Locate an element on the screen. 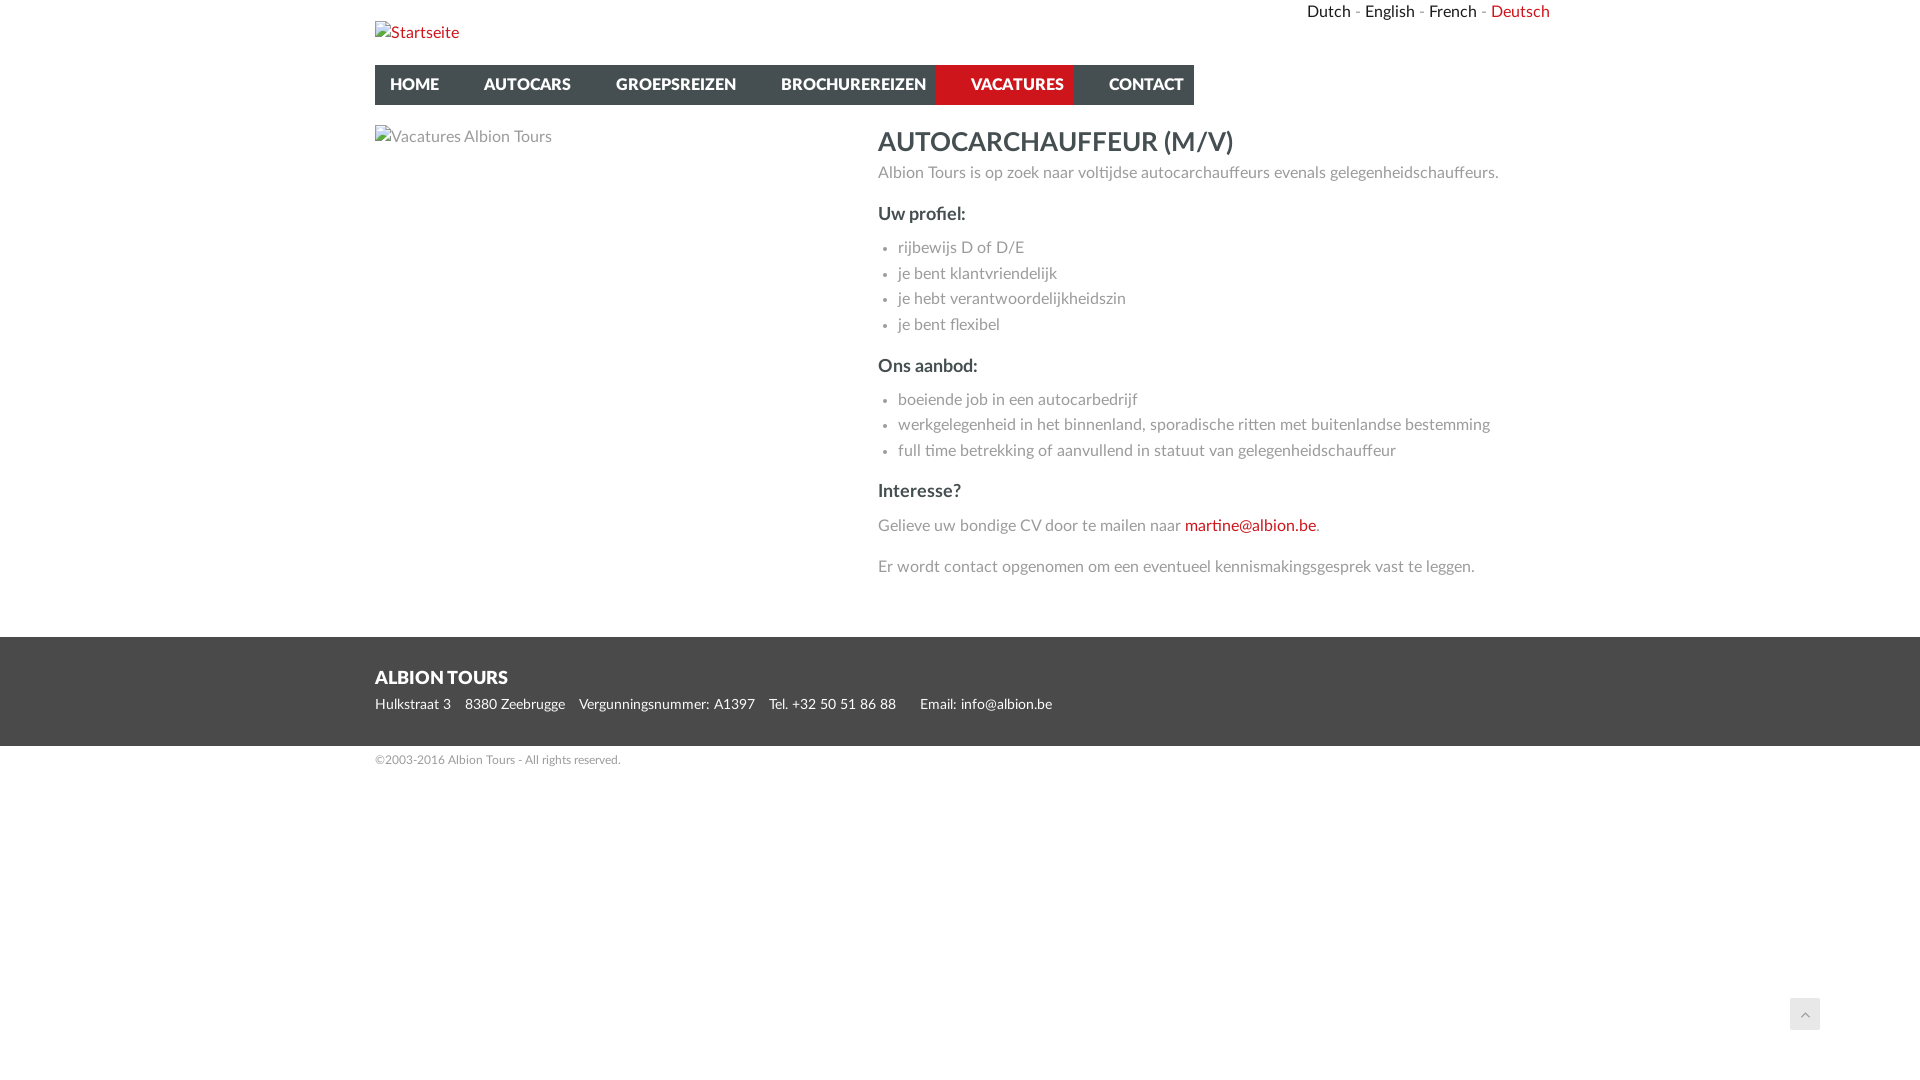 The width and height of the screenshot is (1920, 1080). VACATURES is located at coordinates (1005, 85).